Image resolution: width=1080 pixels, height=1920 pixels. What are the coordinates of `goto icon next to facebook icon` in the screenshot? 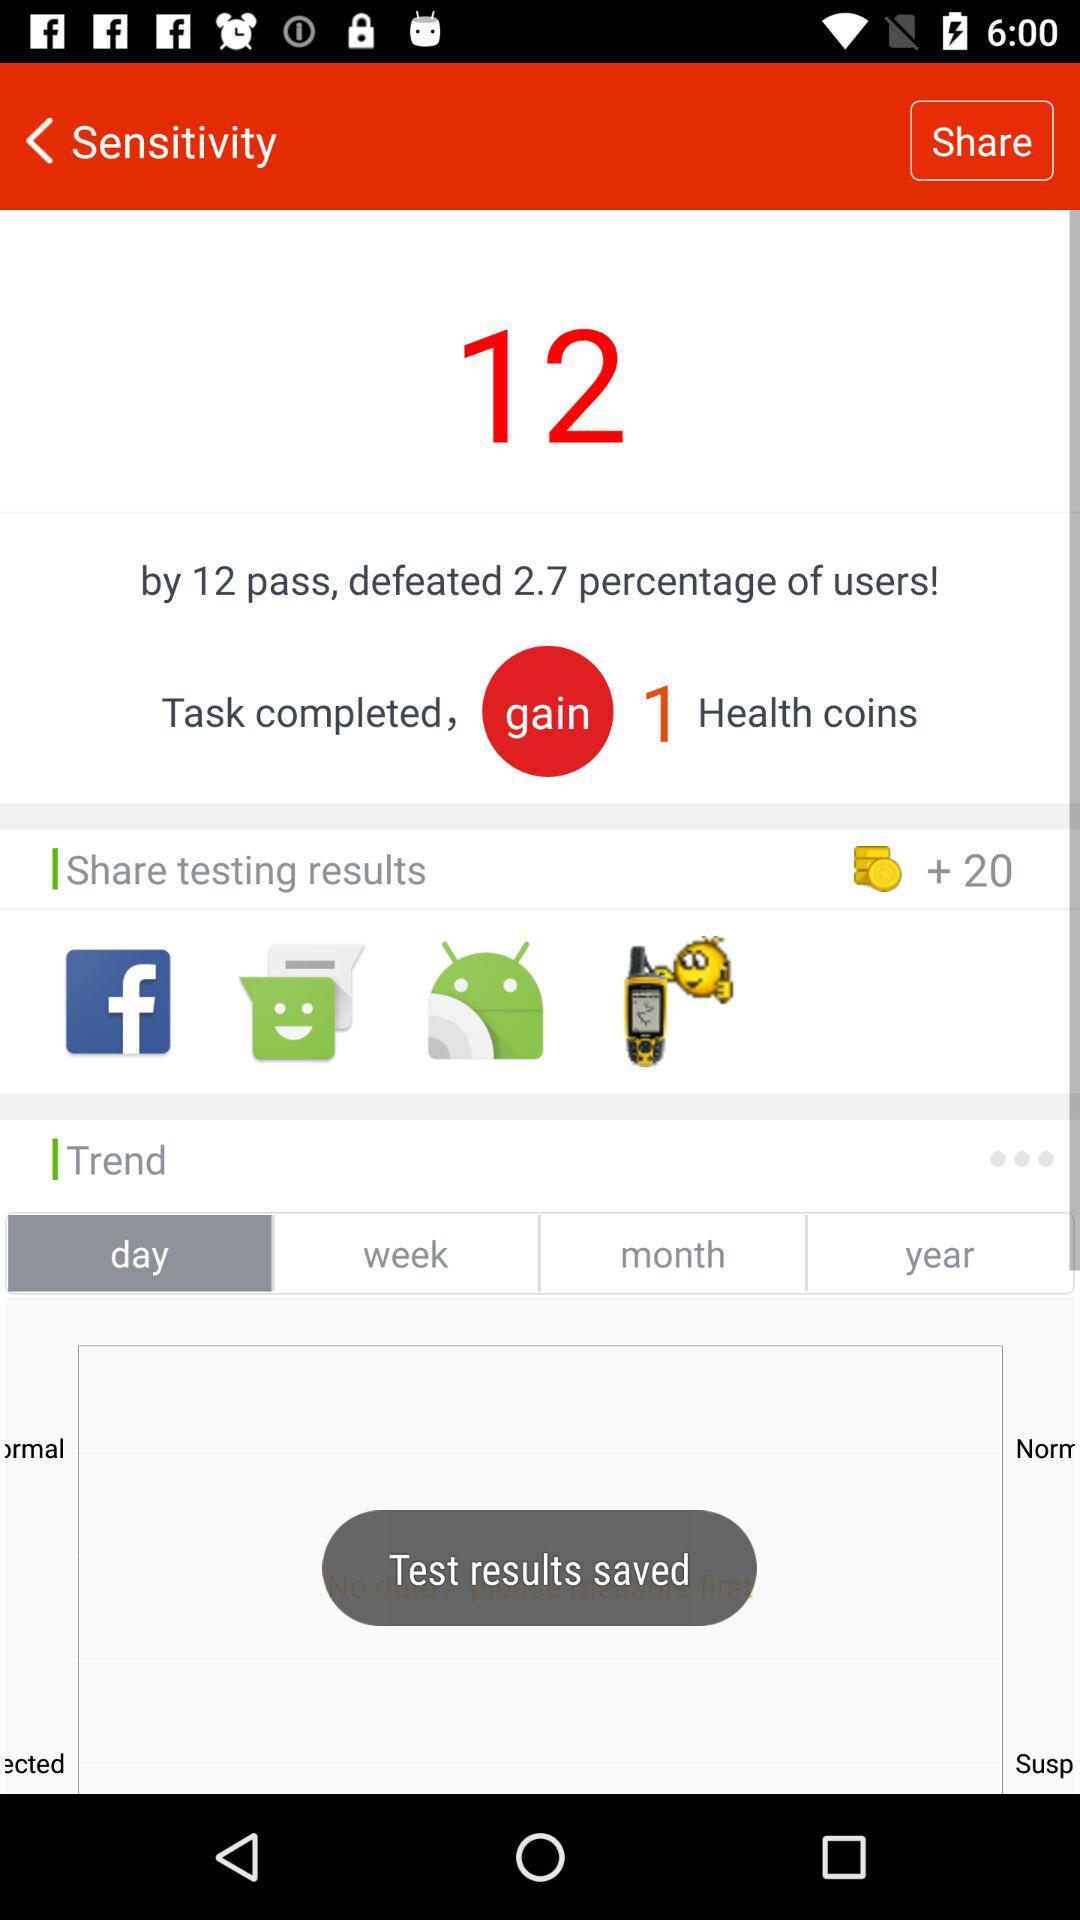 It's located at (302, 1002).